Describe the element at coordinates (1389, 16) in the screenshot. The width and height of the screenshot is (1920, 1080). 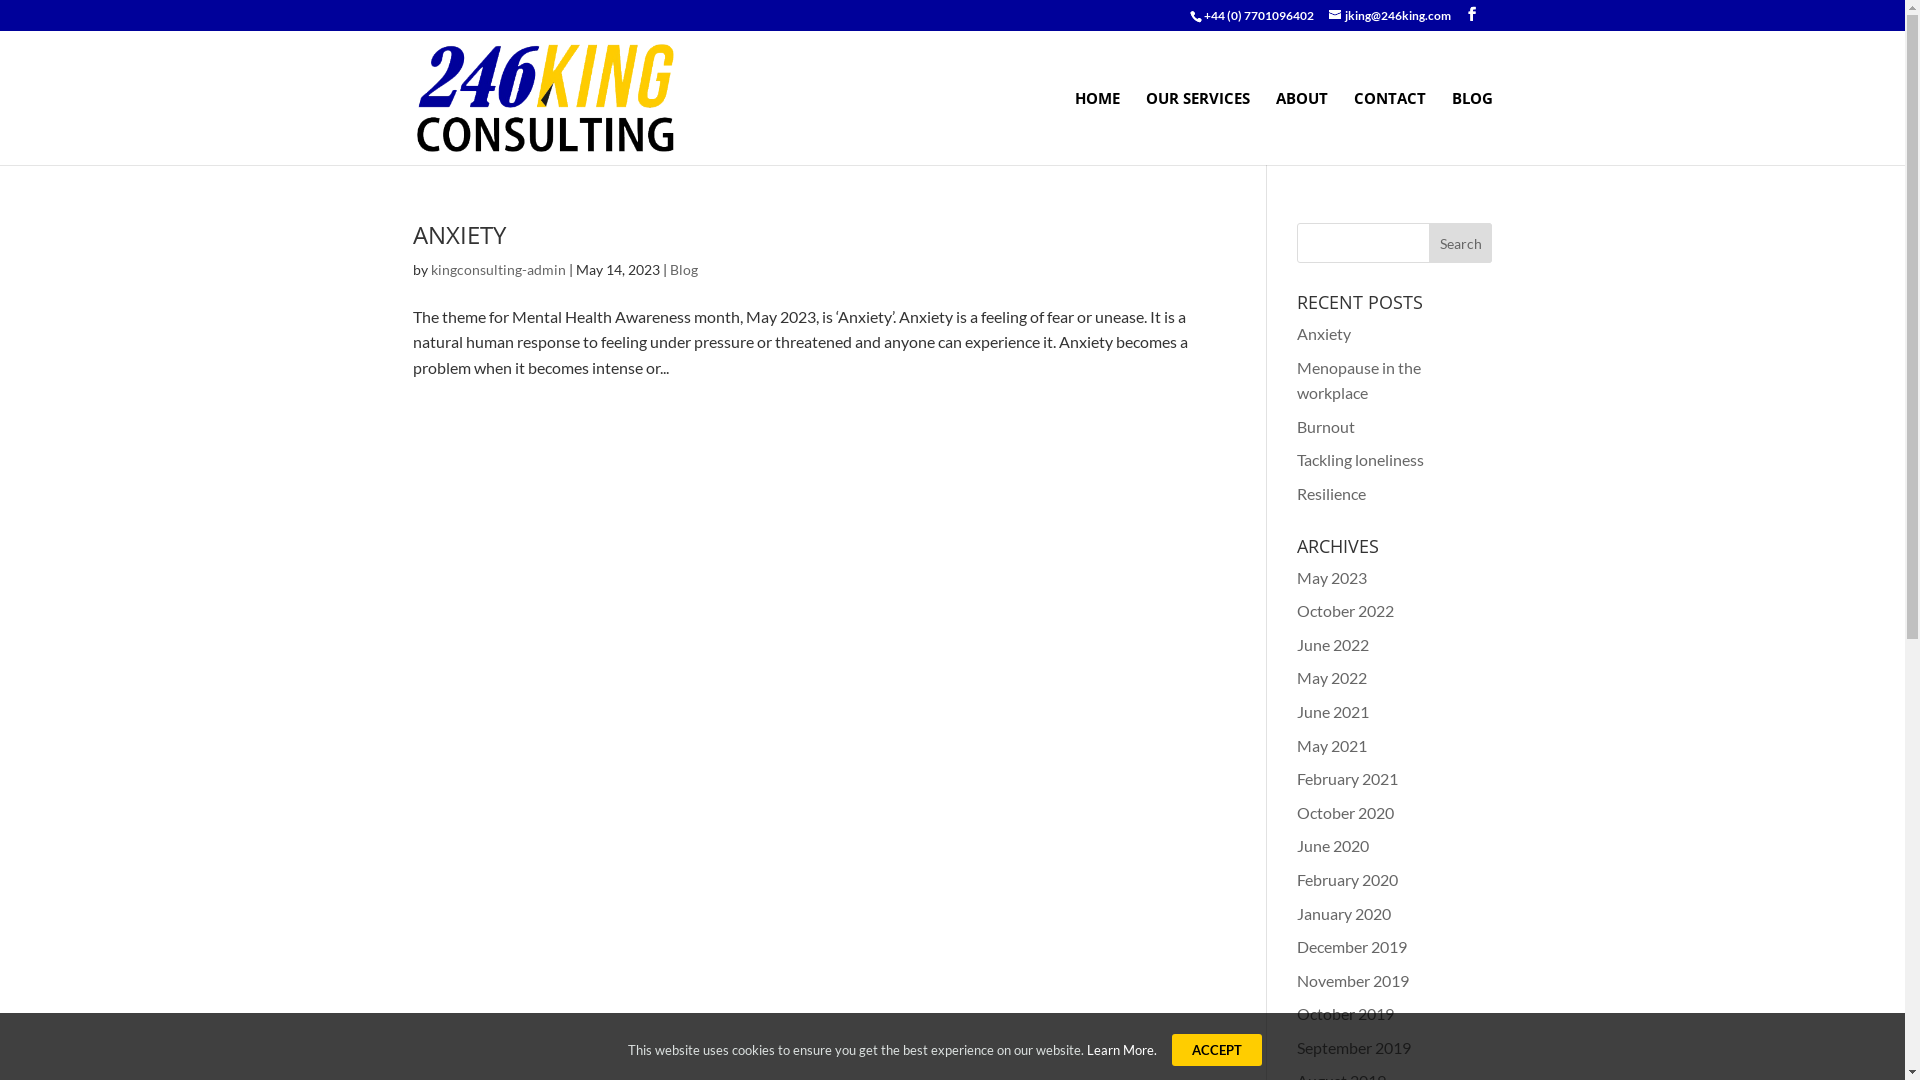
I see `jking@246king.com` at that location.